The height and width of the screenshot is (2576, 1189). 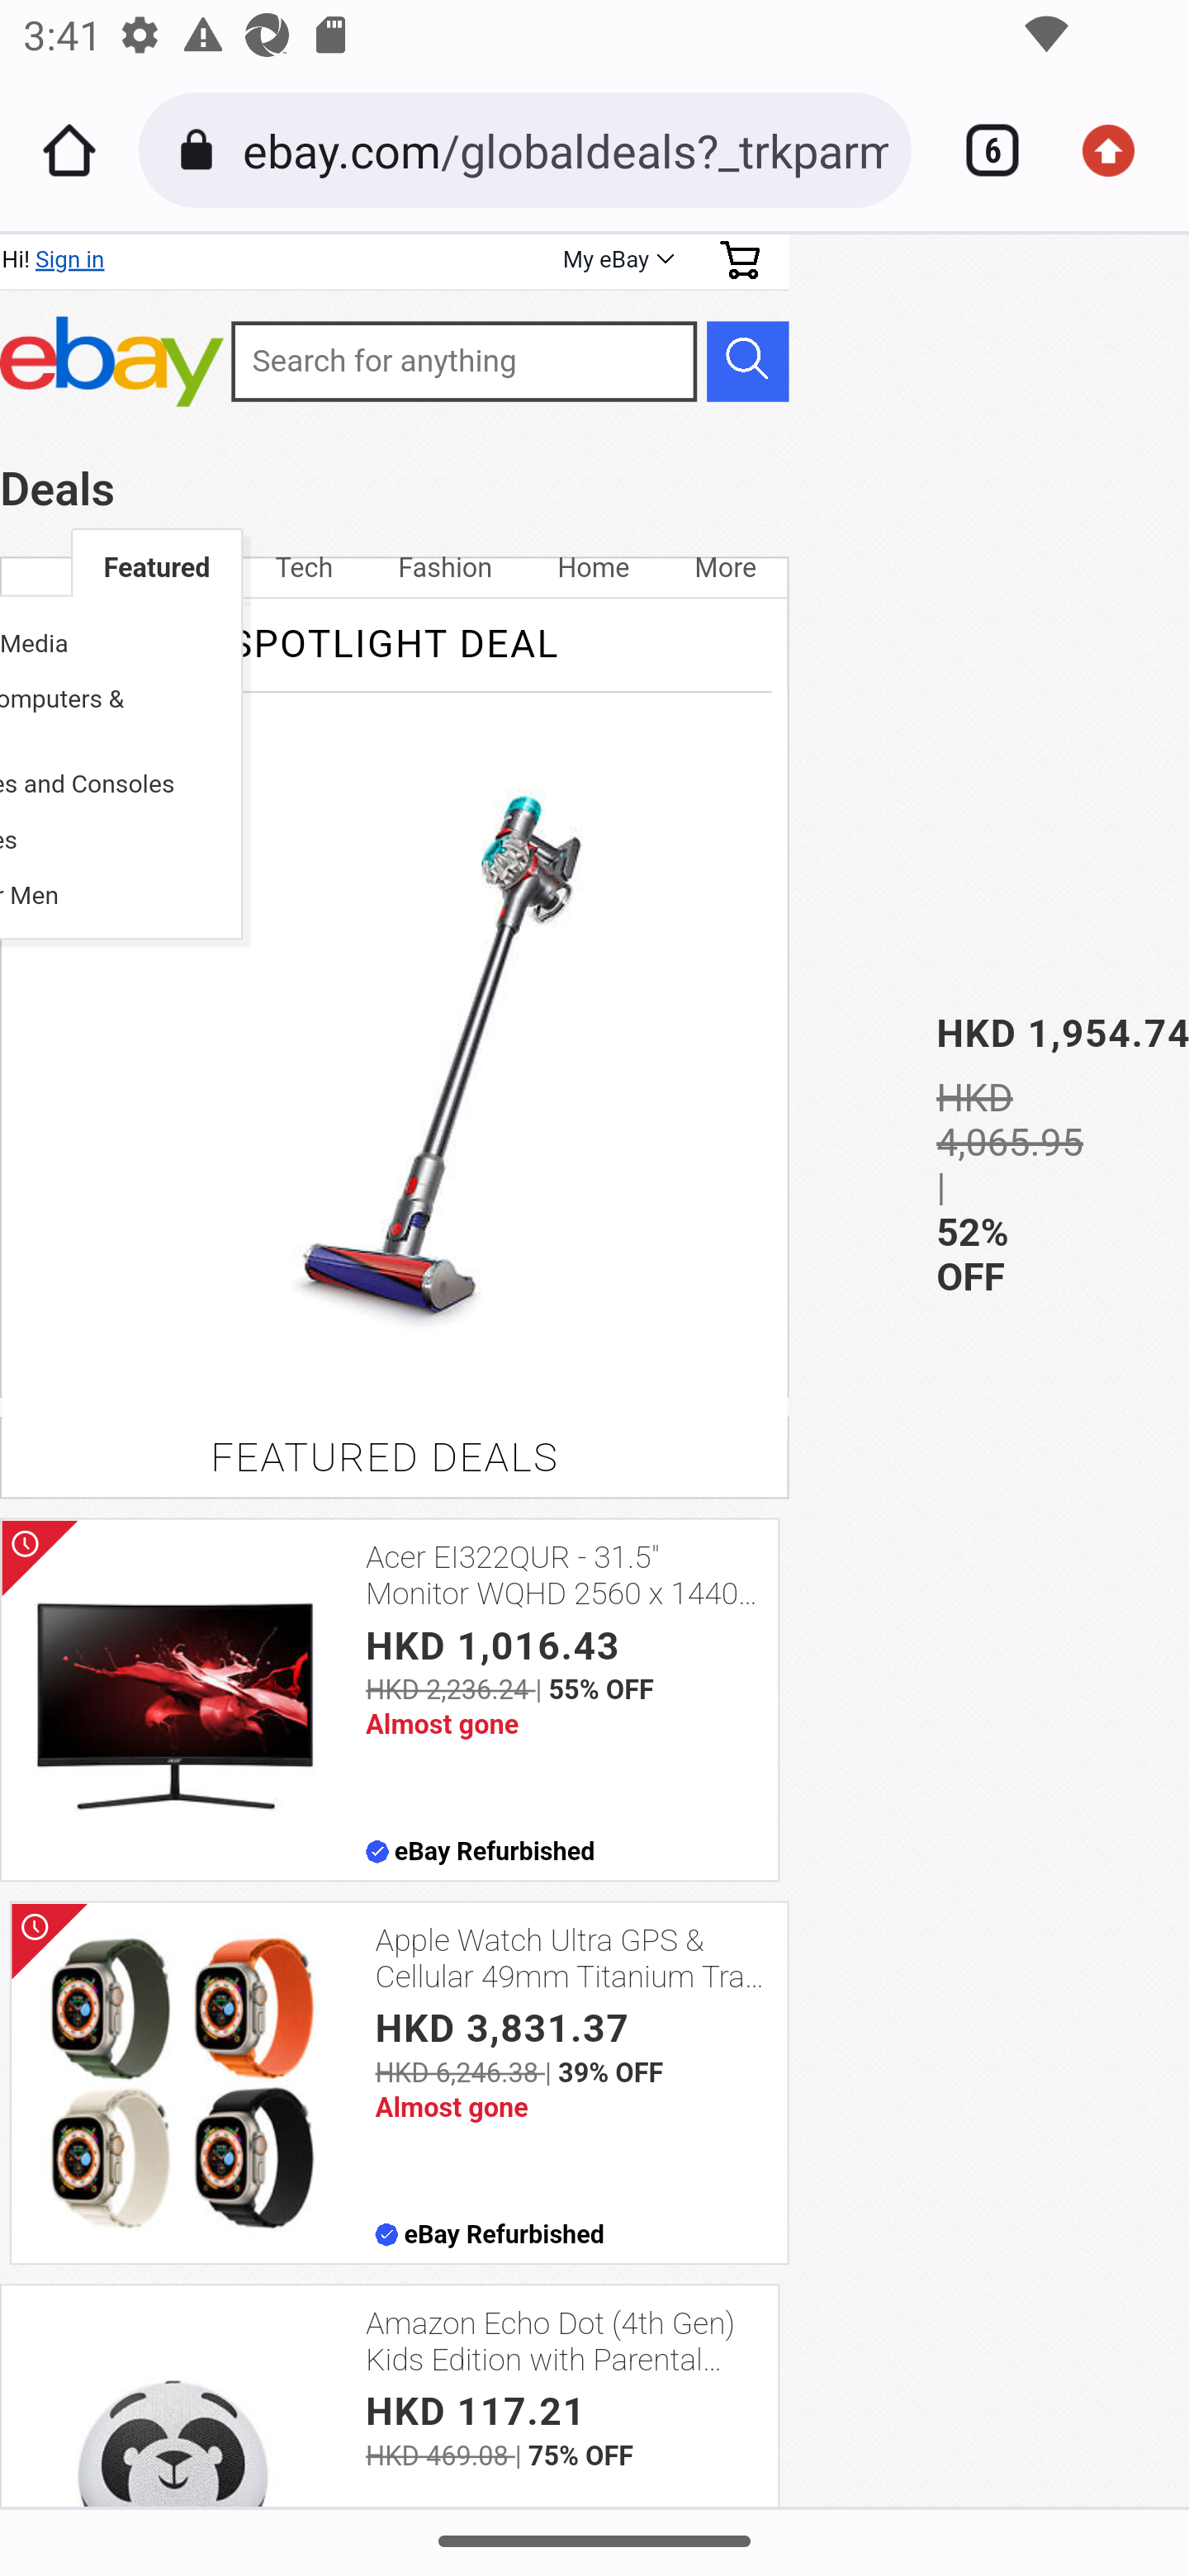 What do you see at coordinates (201, 150) in the screenshot?
I see `Connection is secure` at bounding box center [201, 150].